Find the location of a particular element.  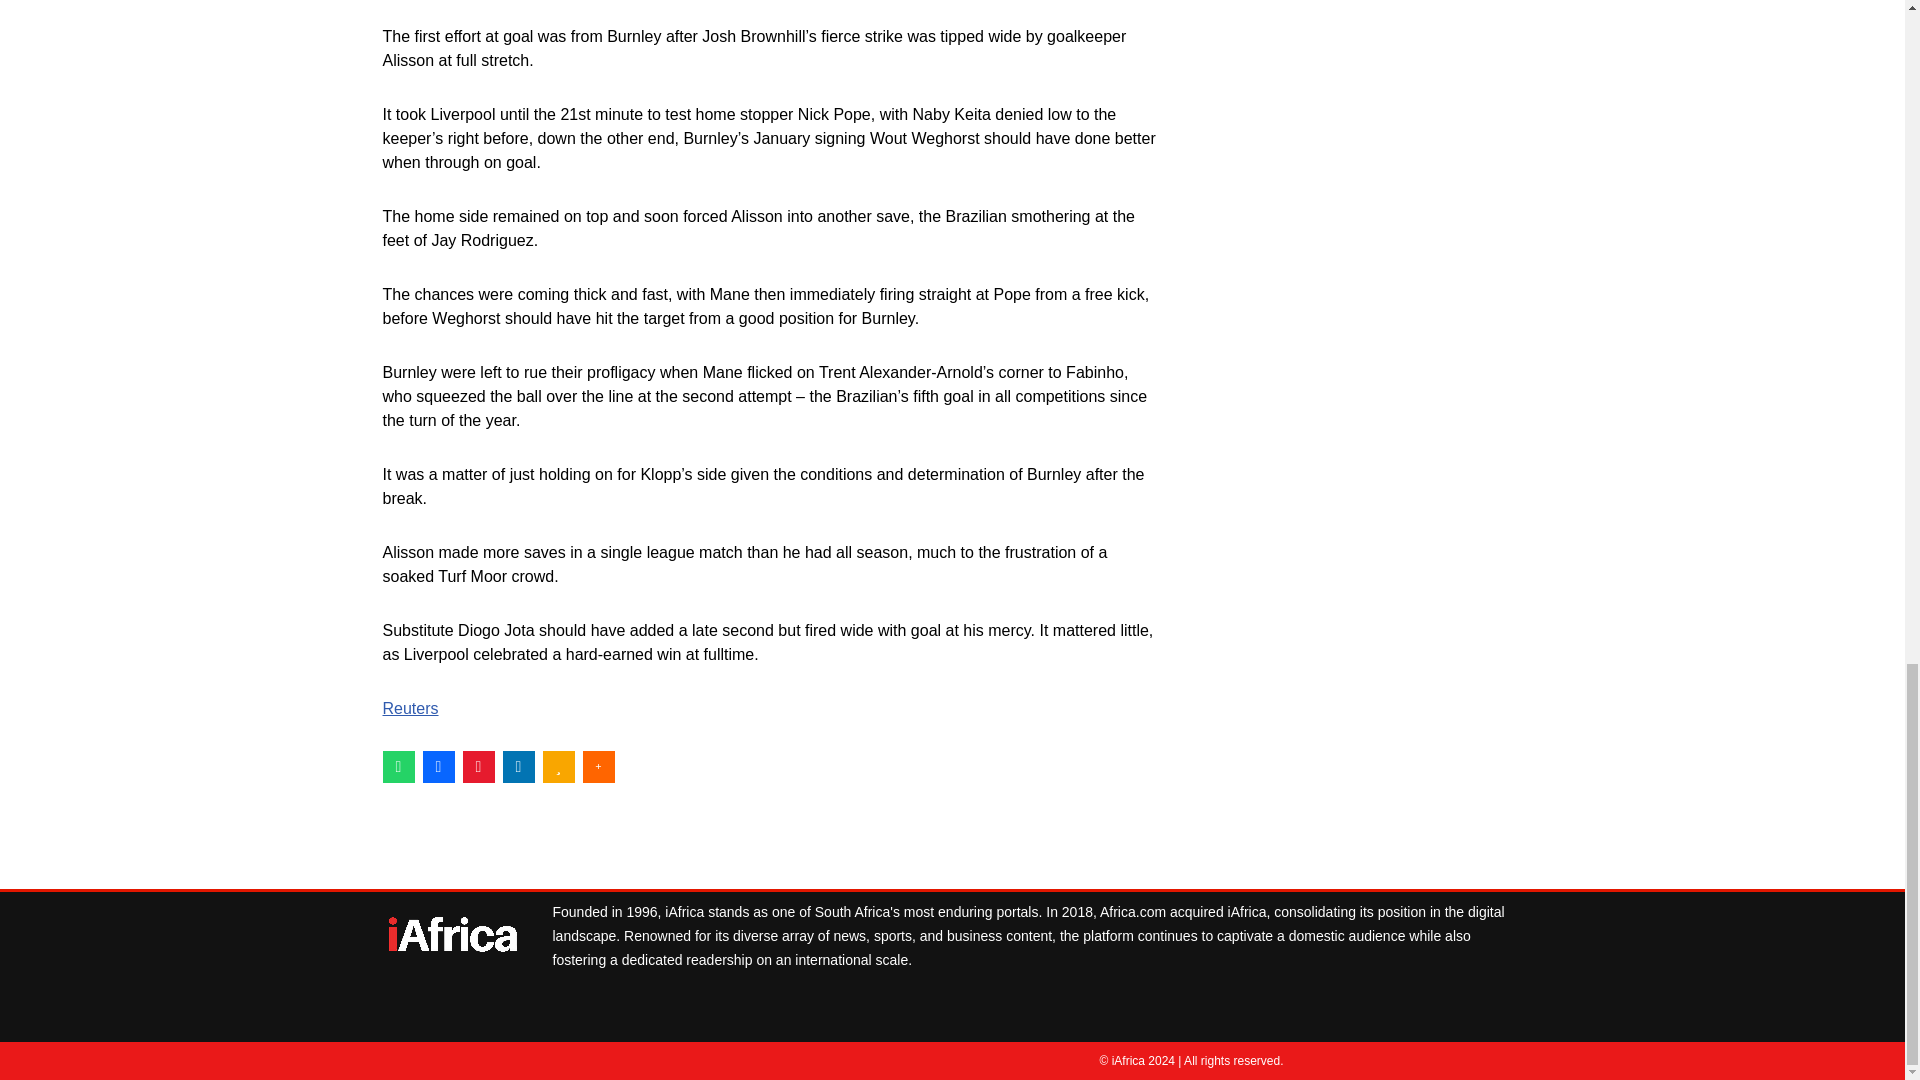

Share this on Facebook is located at coordinates (438, 766).